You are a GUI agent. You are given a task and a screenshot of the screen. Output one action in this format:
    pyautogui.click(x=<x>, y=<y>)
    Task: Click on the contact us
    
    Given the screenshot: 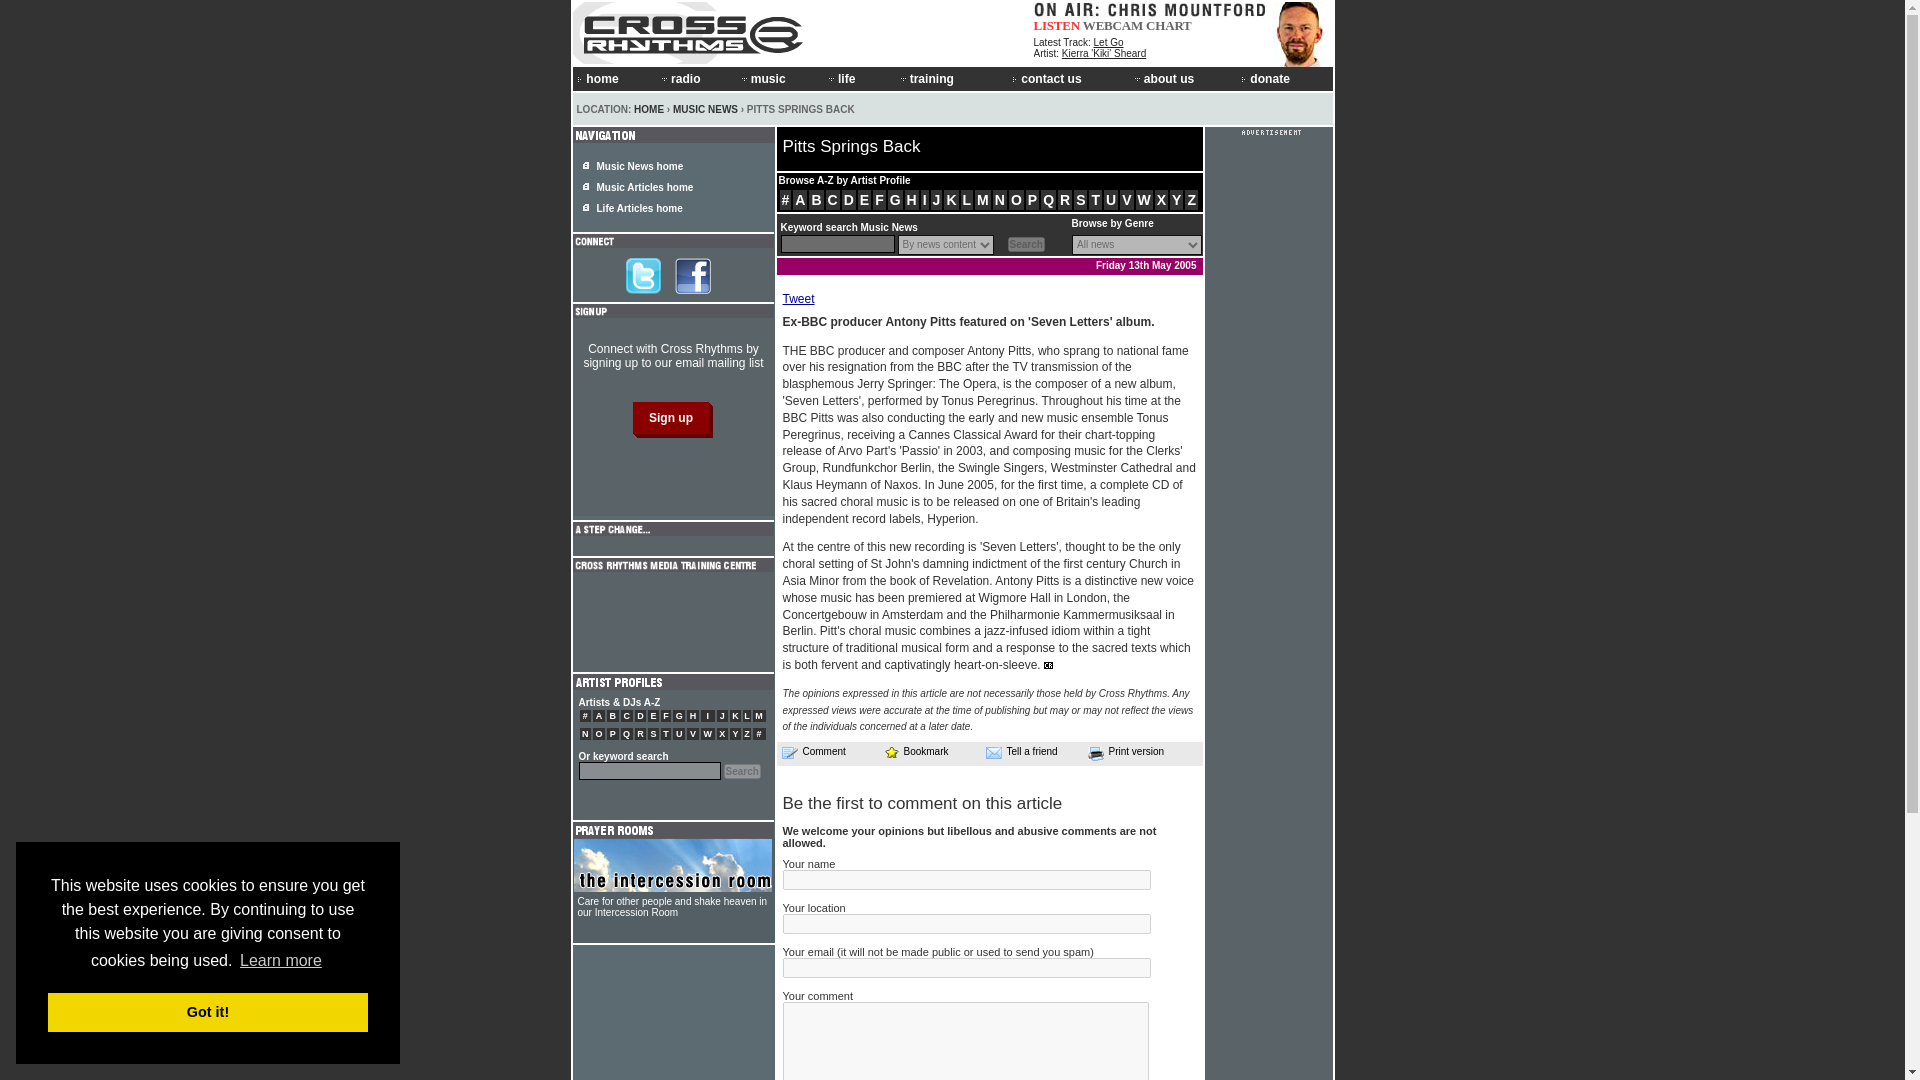 What is the action you would take?
    pyautogui.click(x=1070, y=78)
    